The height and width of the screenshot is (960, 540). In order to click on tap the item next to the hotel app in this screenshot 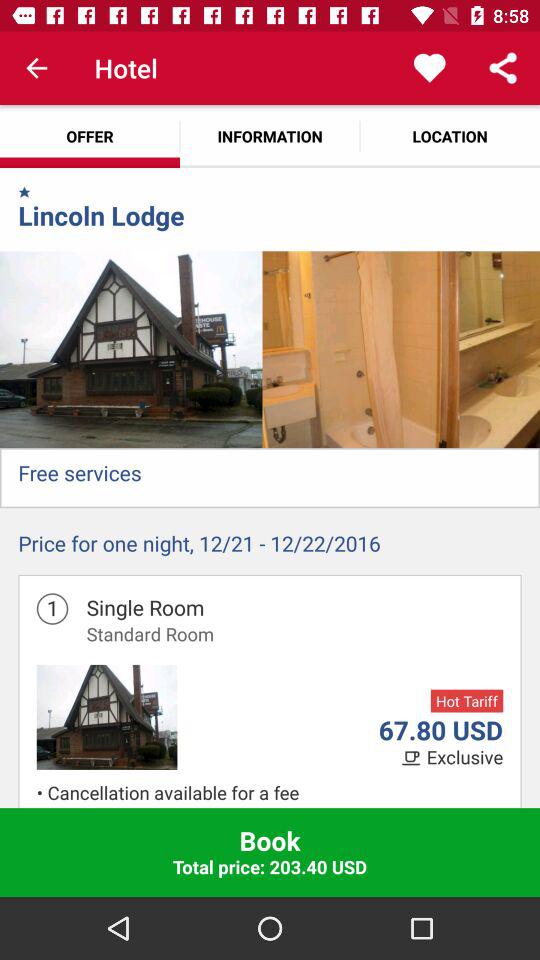, I will do `click(36, 68)`.